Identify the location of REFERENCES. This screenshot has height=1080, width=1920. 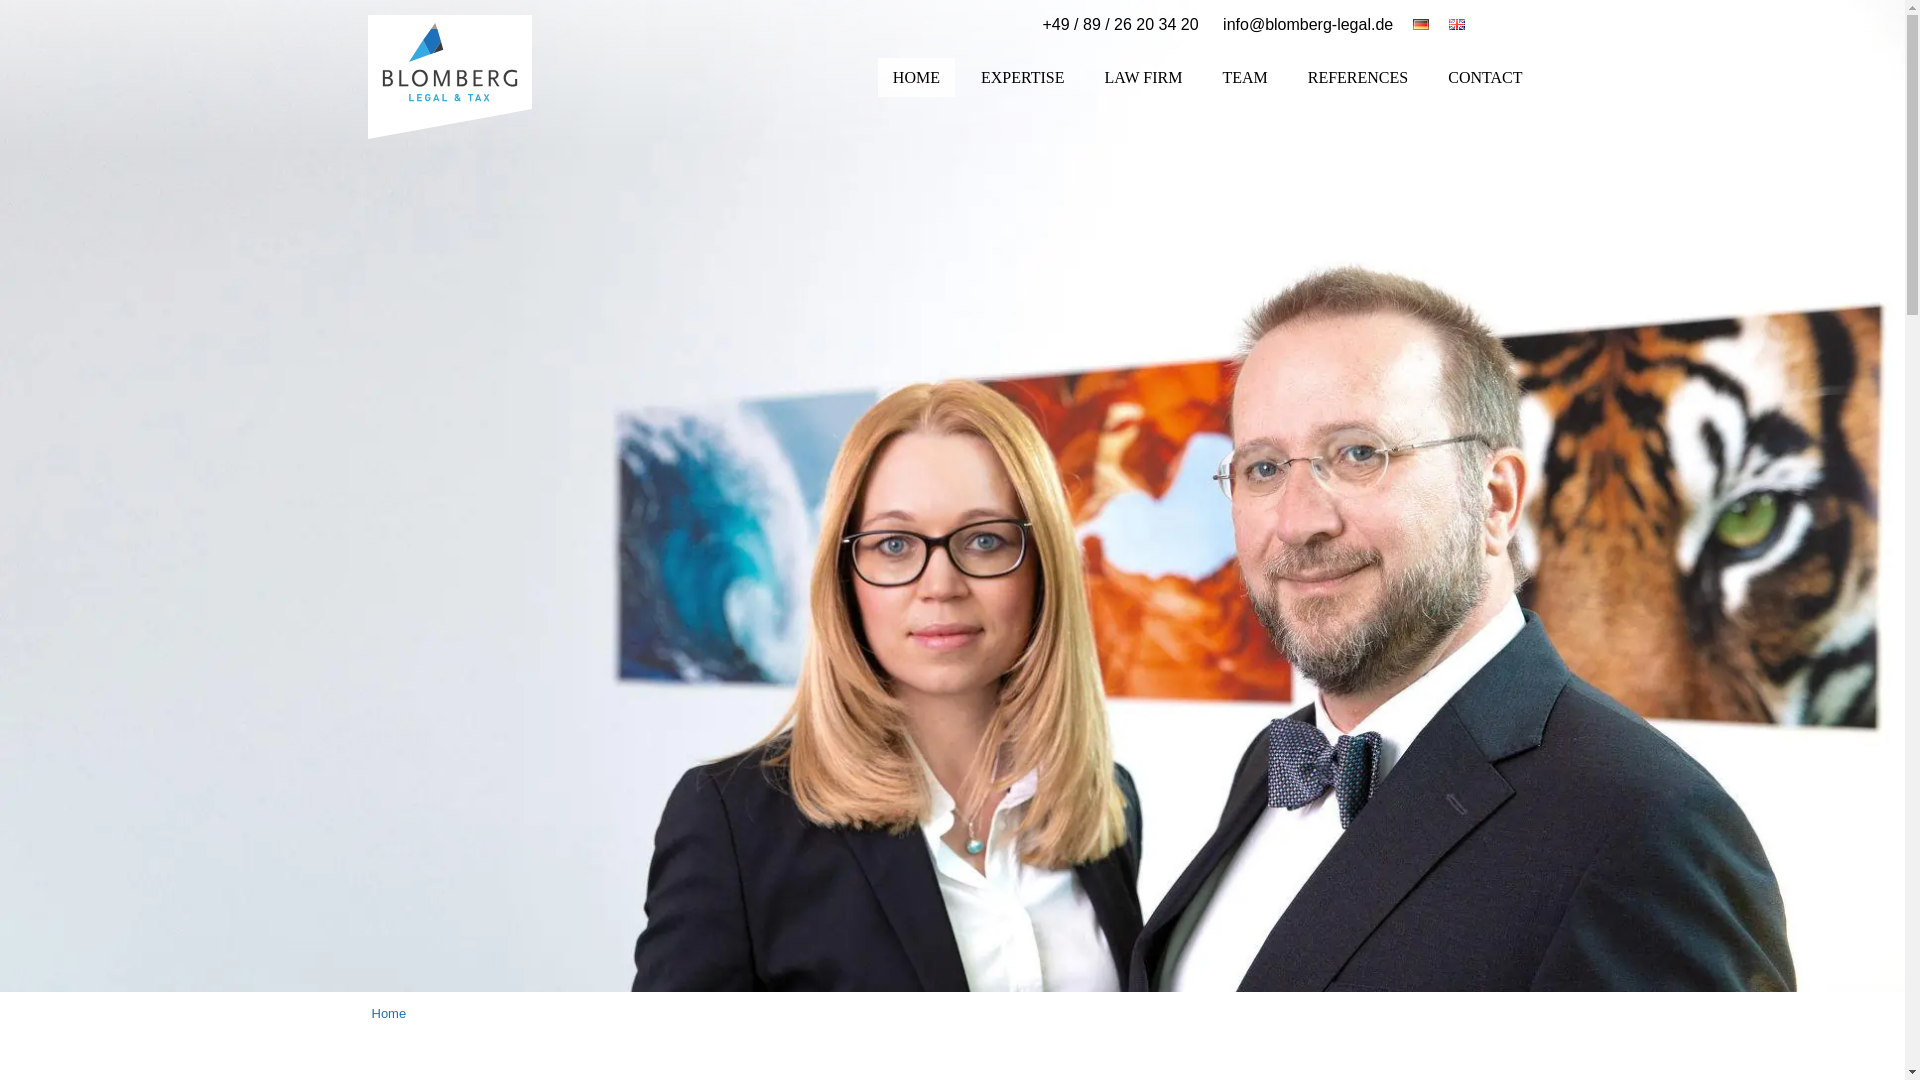
(1357, 76).